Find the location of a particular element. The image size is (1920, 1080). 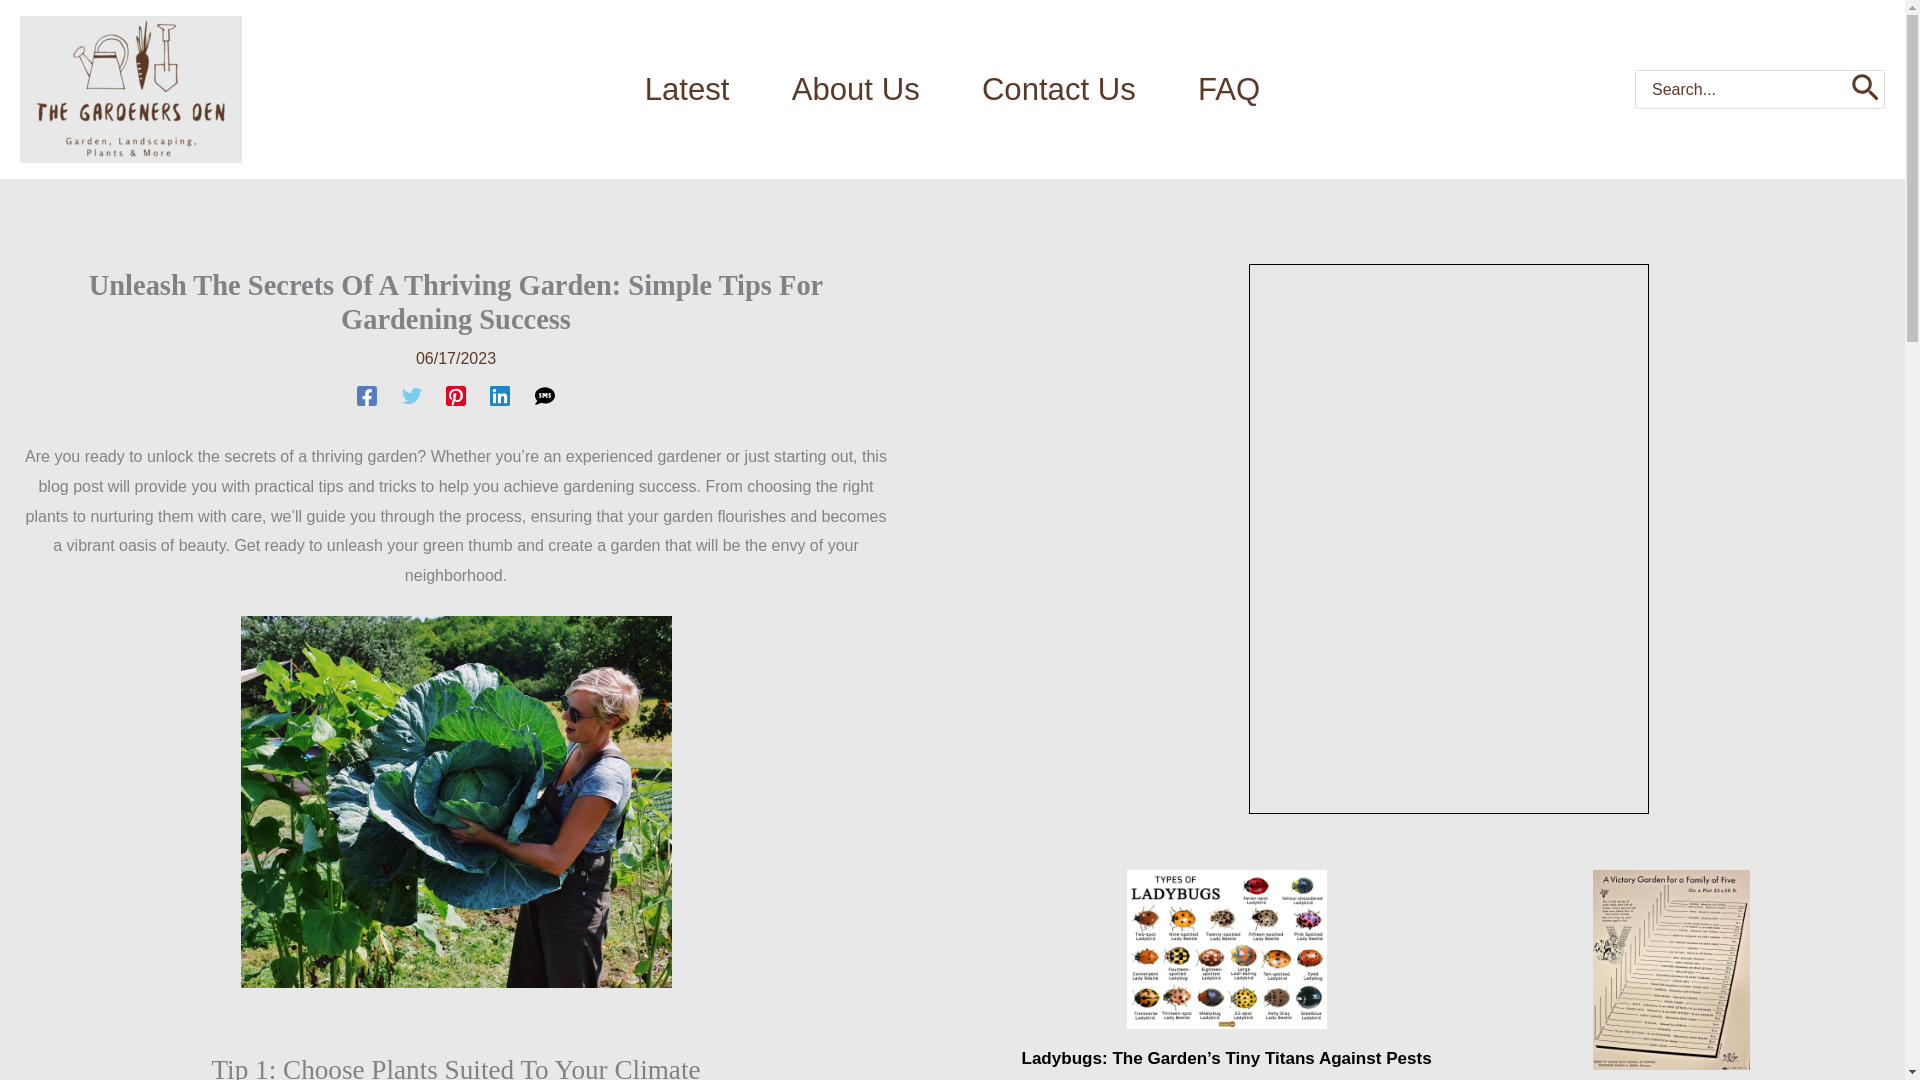

About Us is located at coordinates (855, 89).